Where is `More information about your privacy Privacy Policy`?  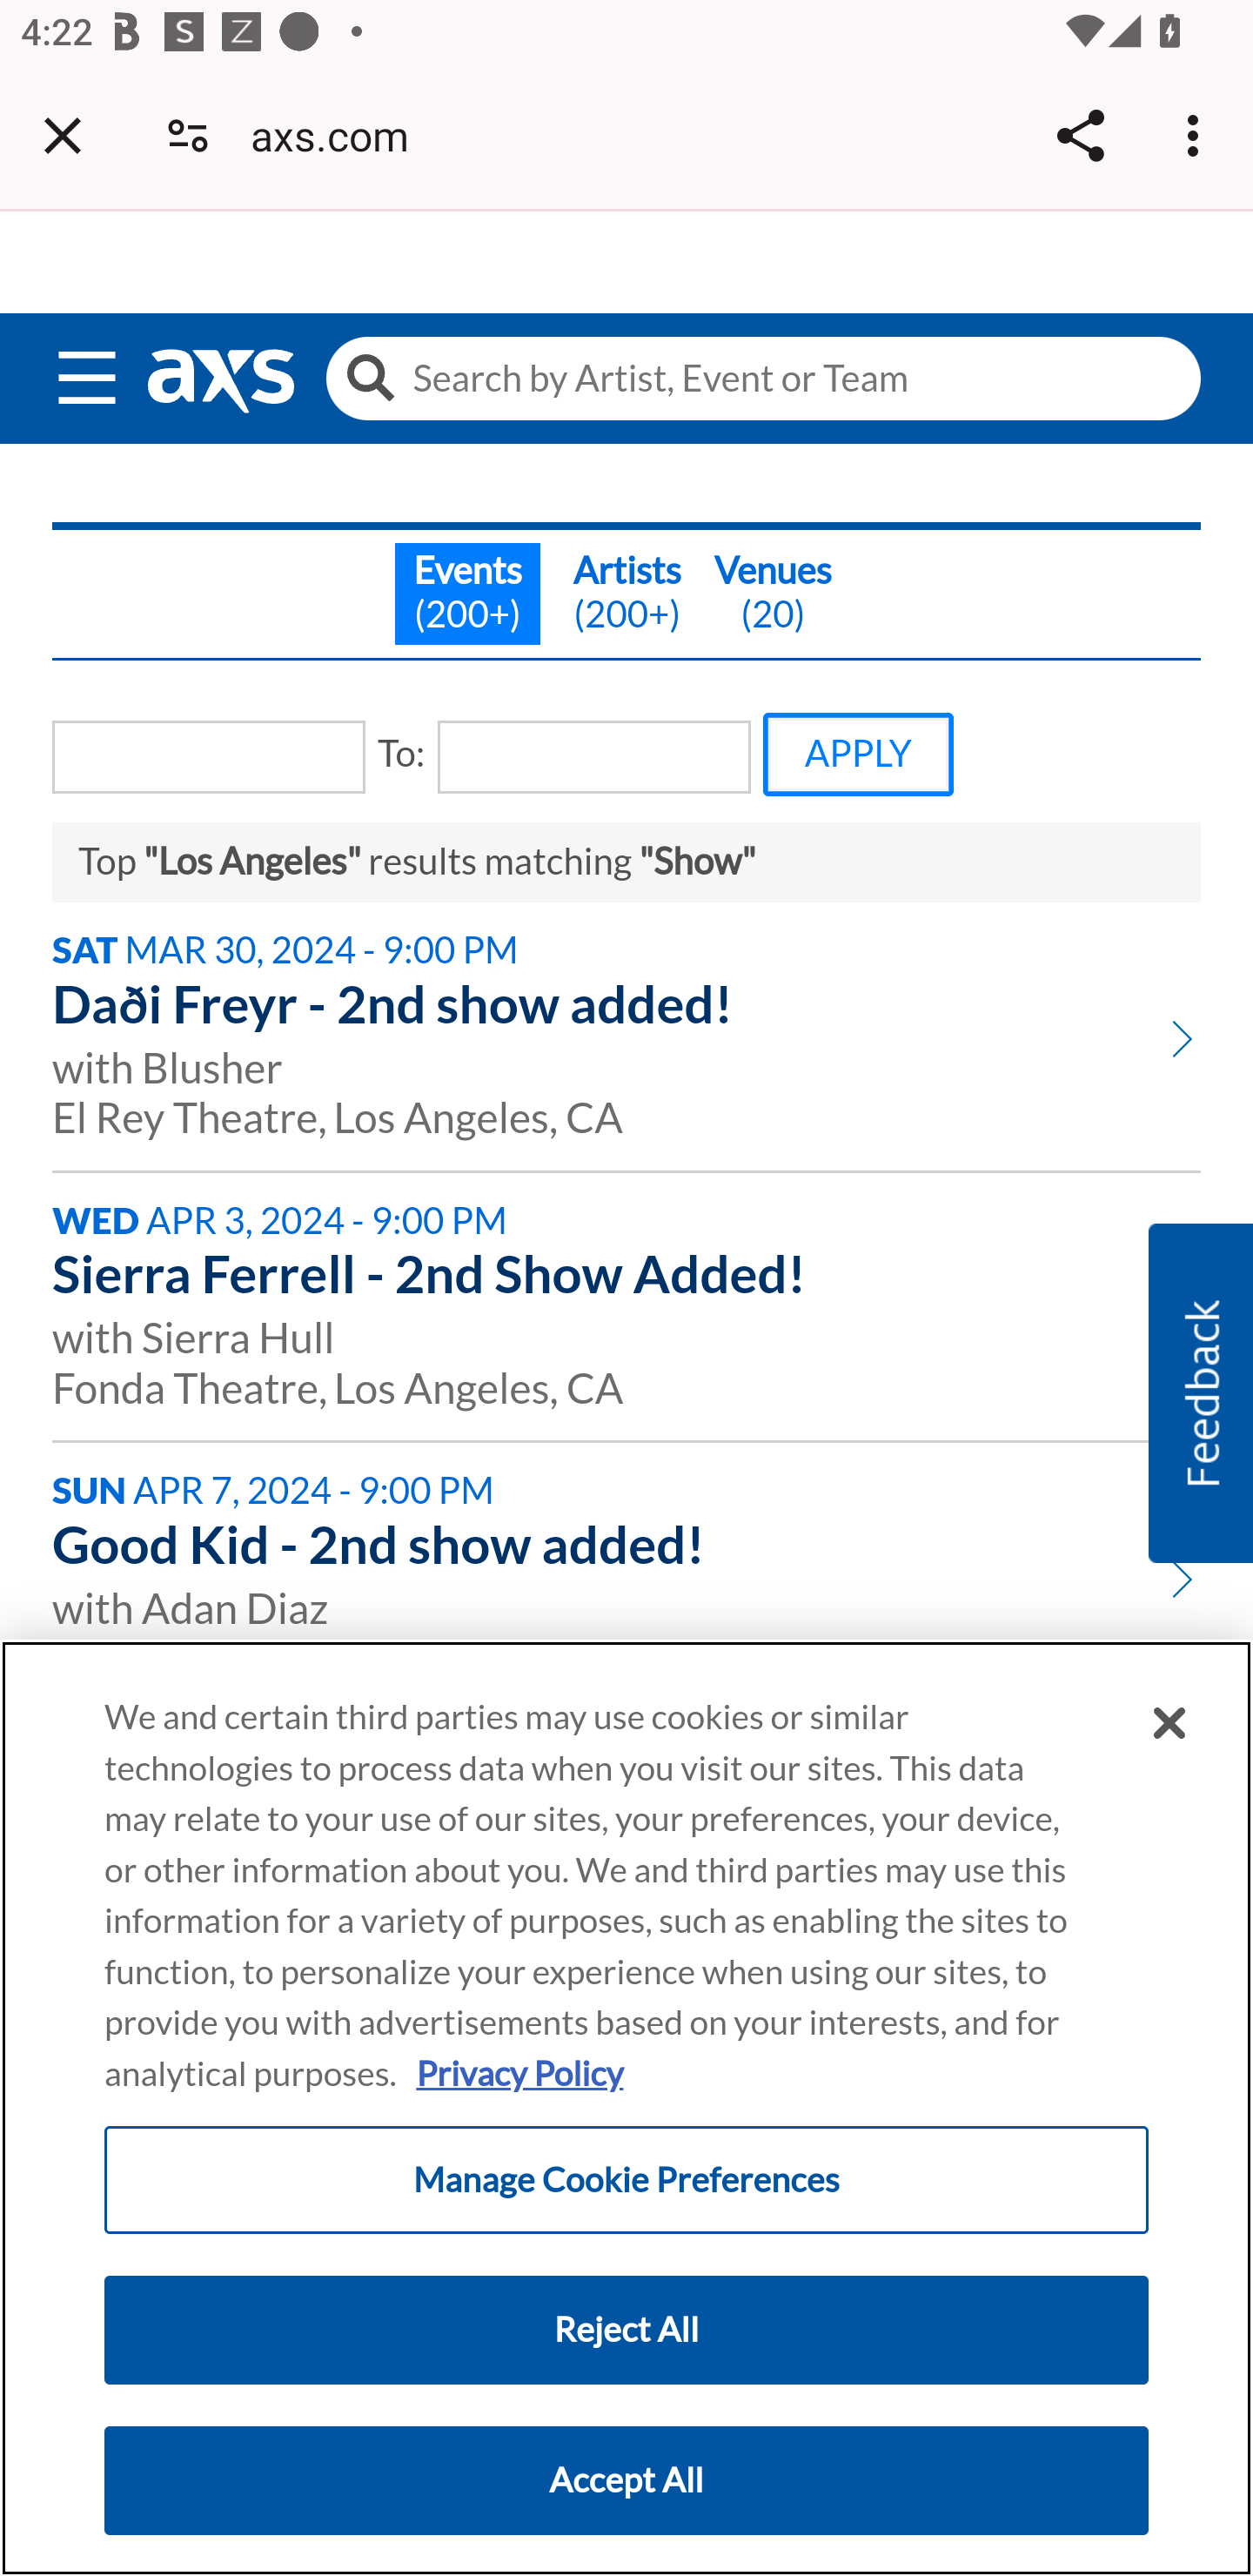 More information about your privacy Privacy Policy is located at coordinates (519, 2073).